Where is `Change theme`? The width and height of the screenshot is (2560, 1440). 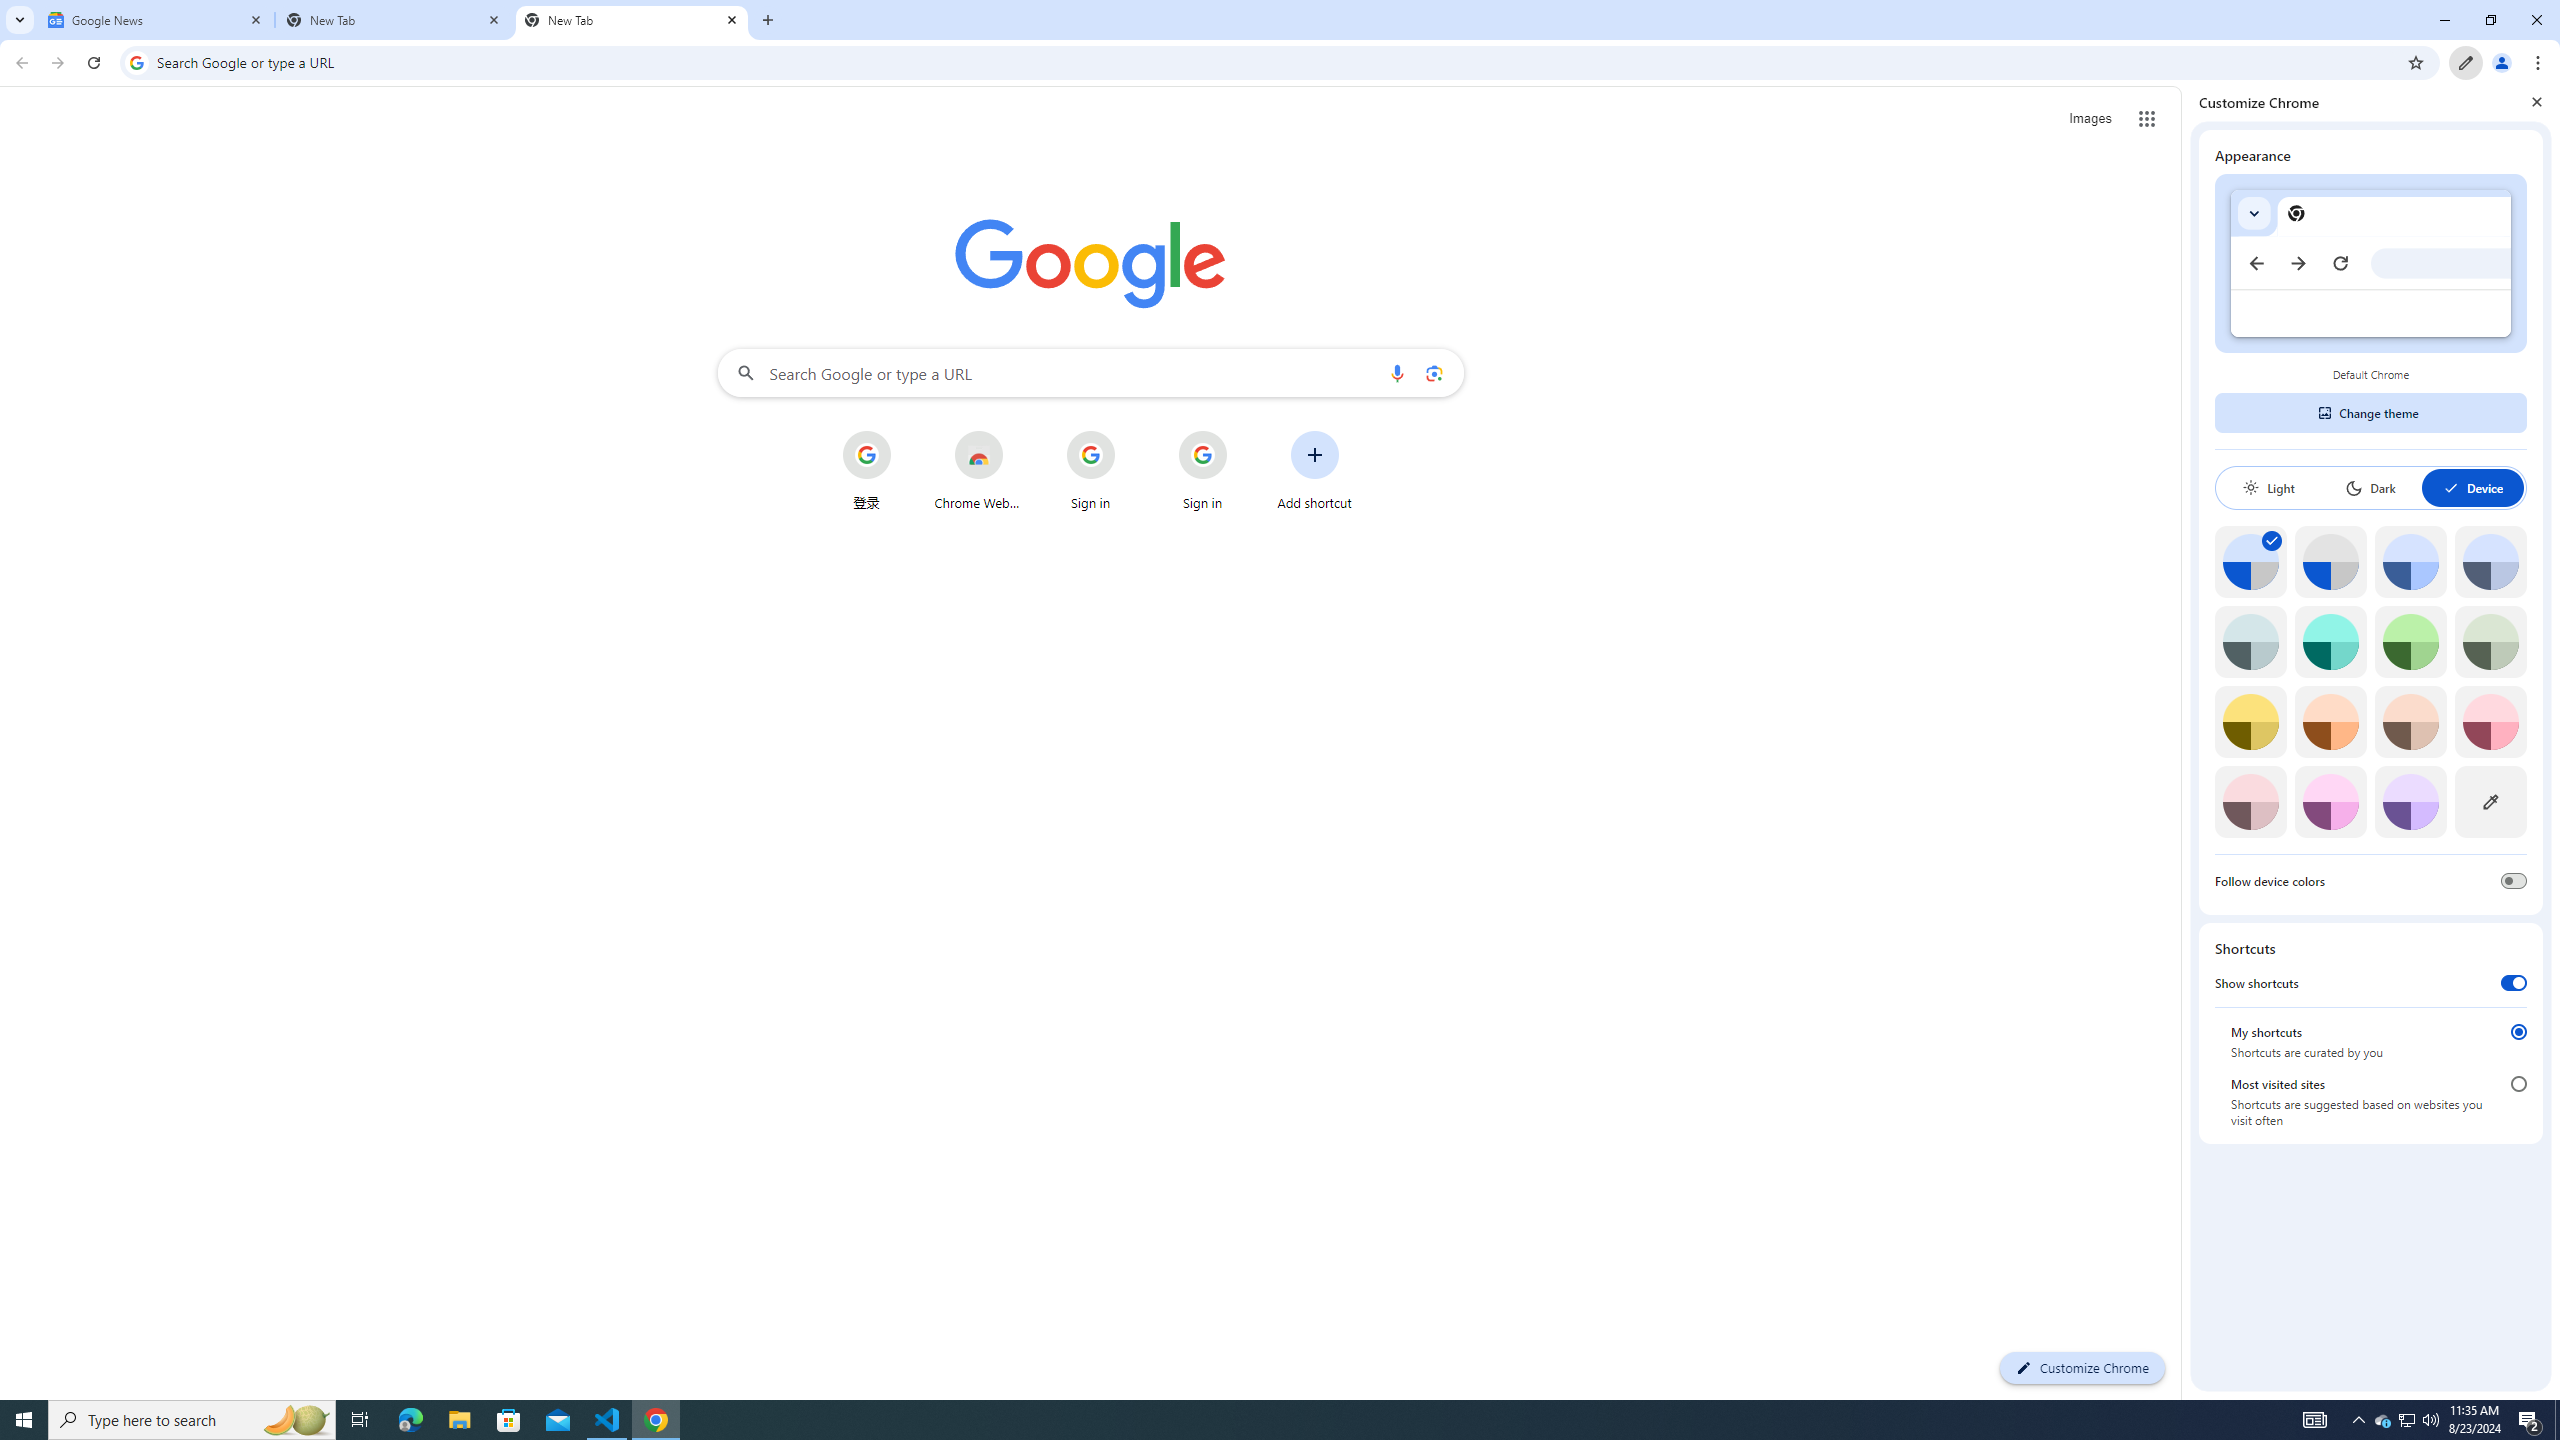 Change theme is located at coordinates (2370, 413).